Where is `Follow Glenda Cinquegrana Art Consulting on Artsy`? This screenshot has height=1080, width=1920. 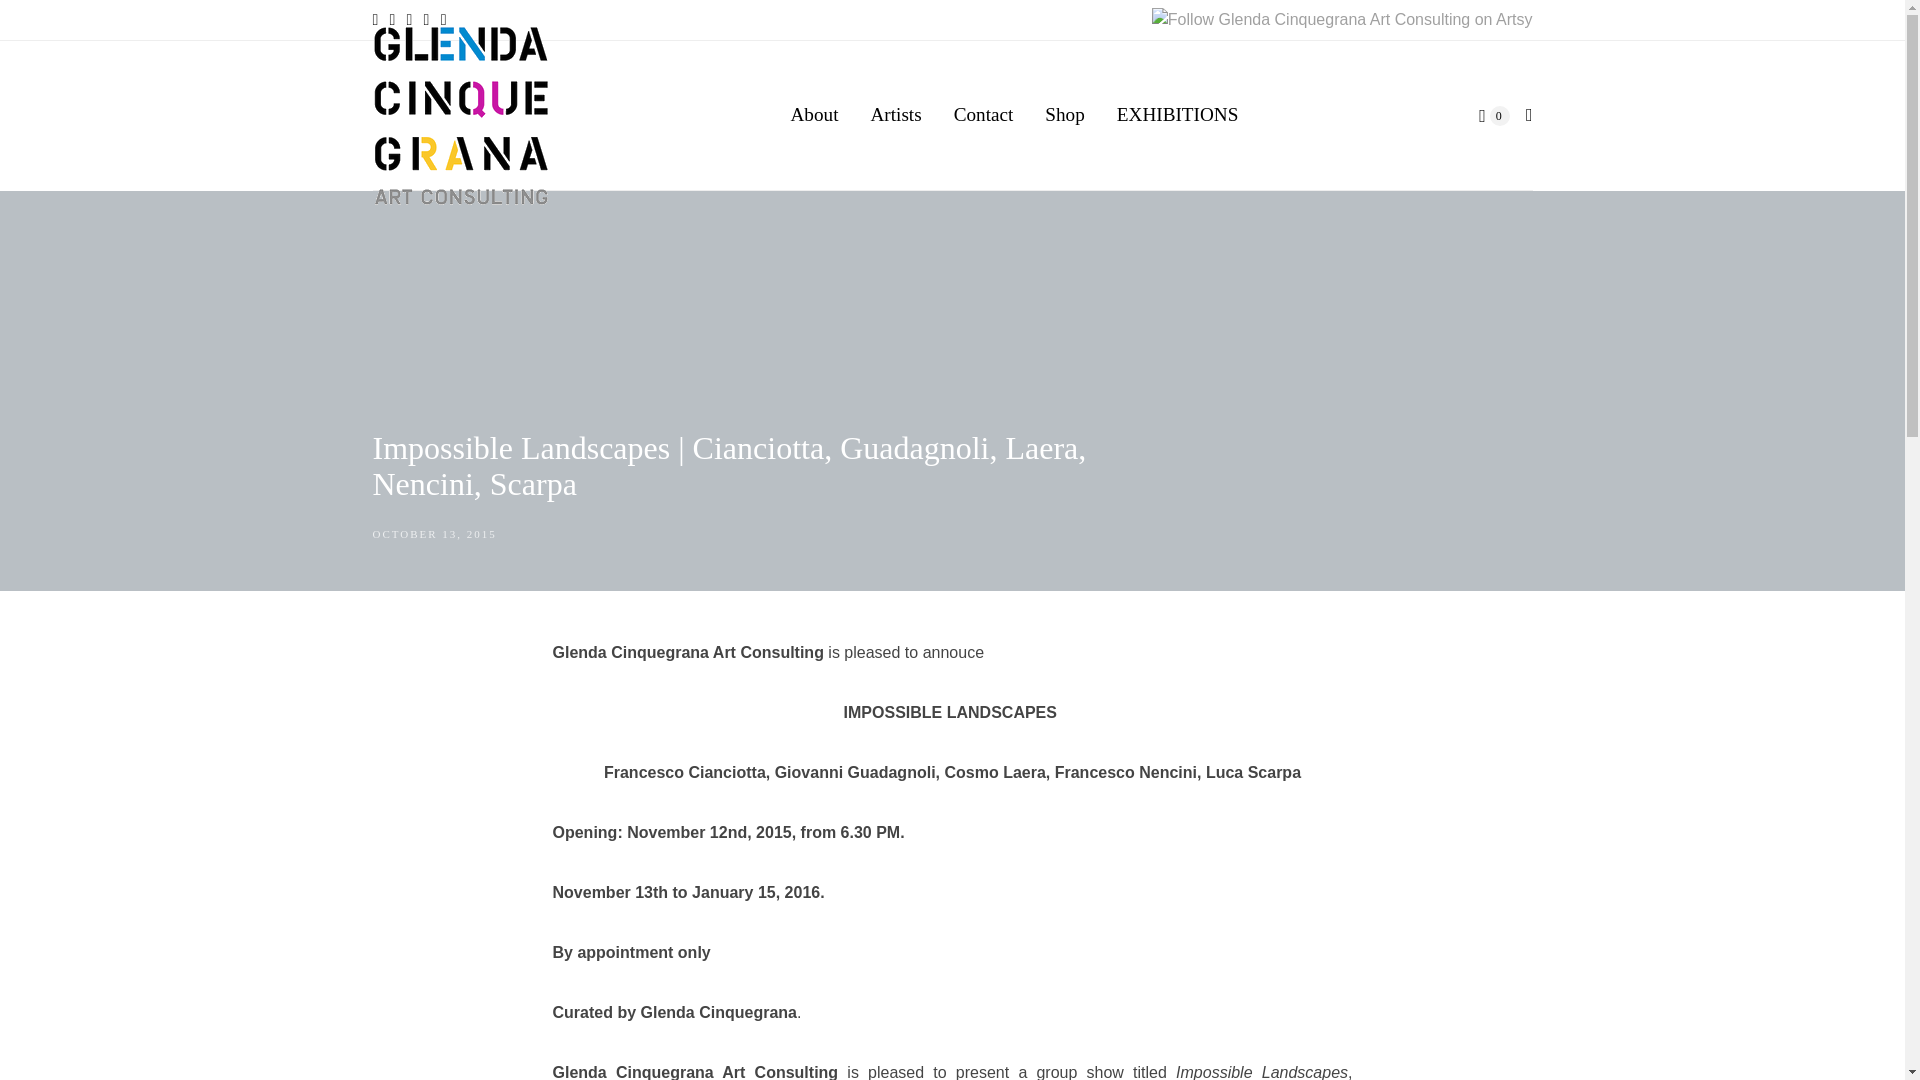 Follow Glenda Cinquegrana Art Consulting on Artsy is located at coordinates (1342, 20).